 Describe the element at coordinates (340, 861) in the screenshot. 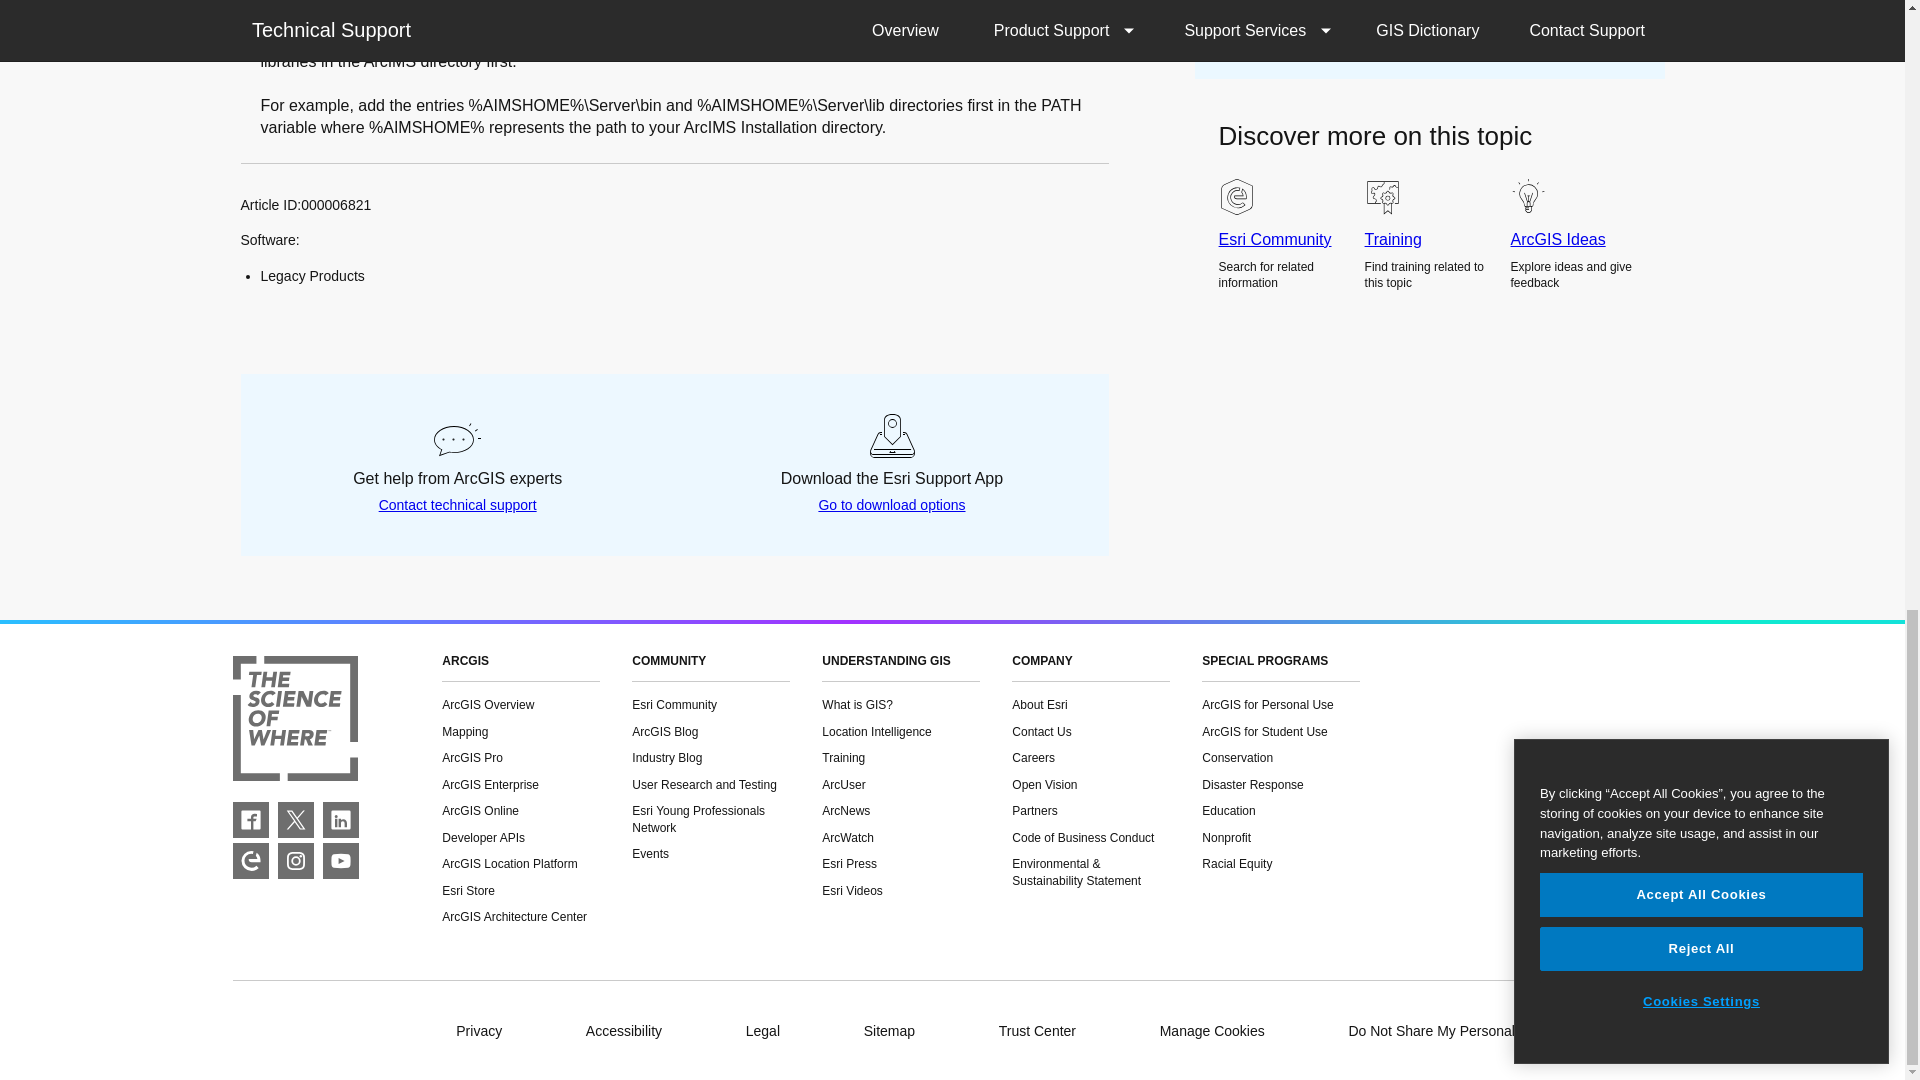

I see `YouTube` at that location.